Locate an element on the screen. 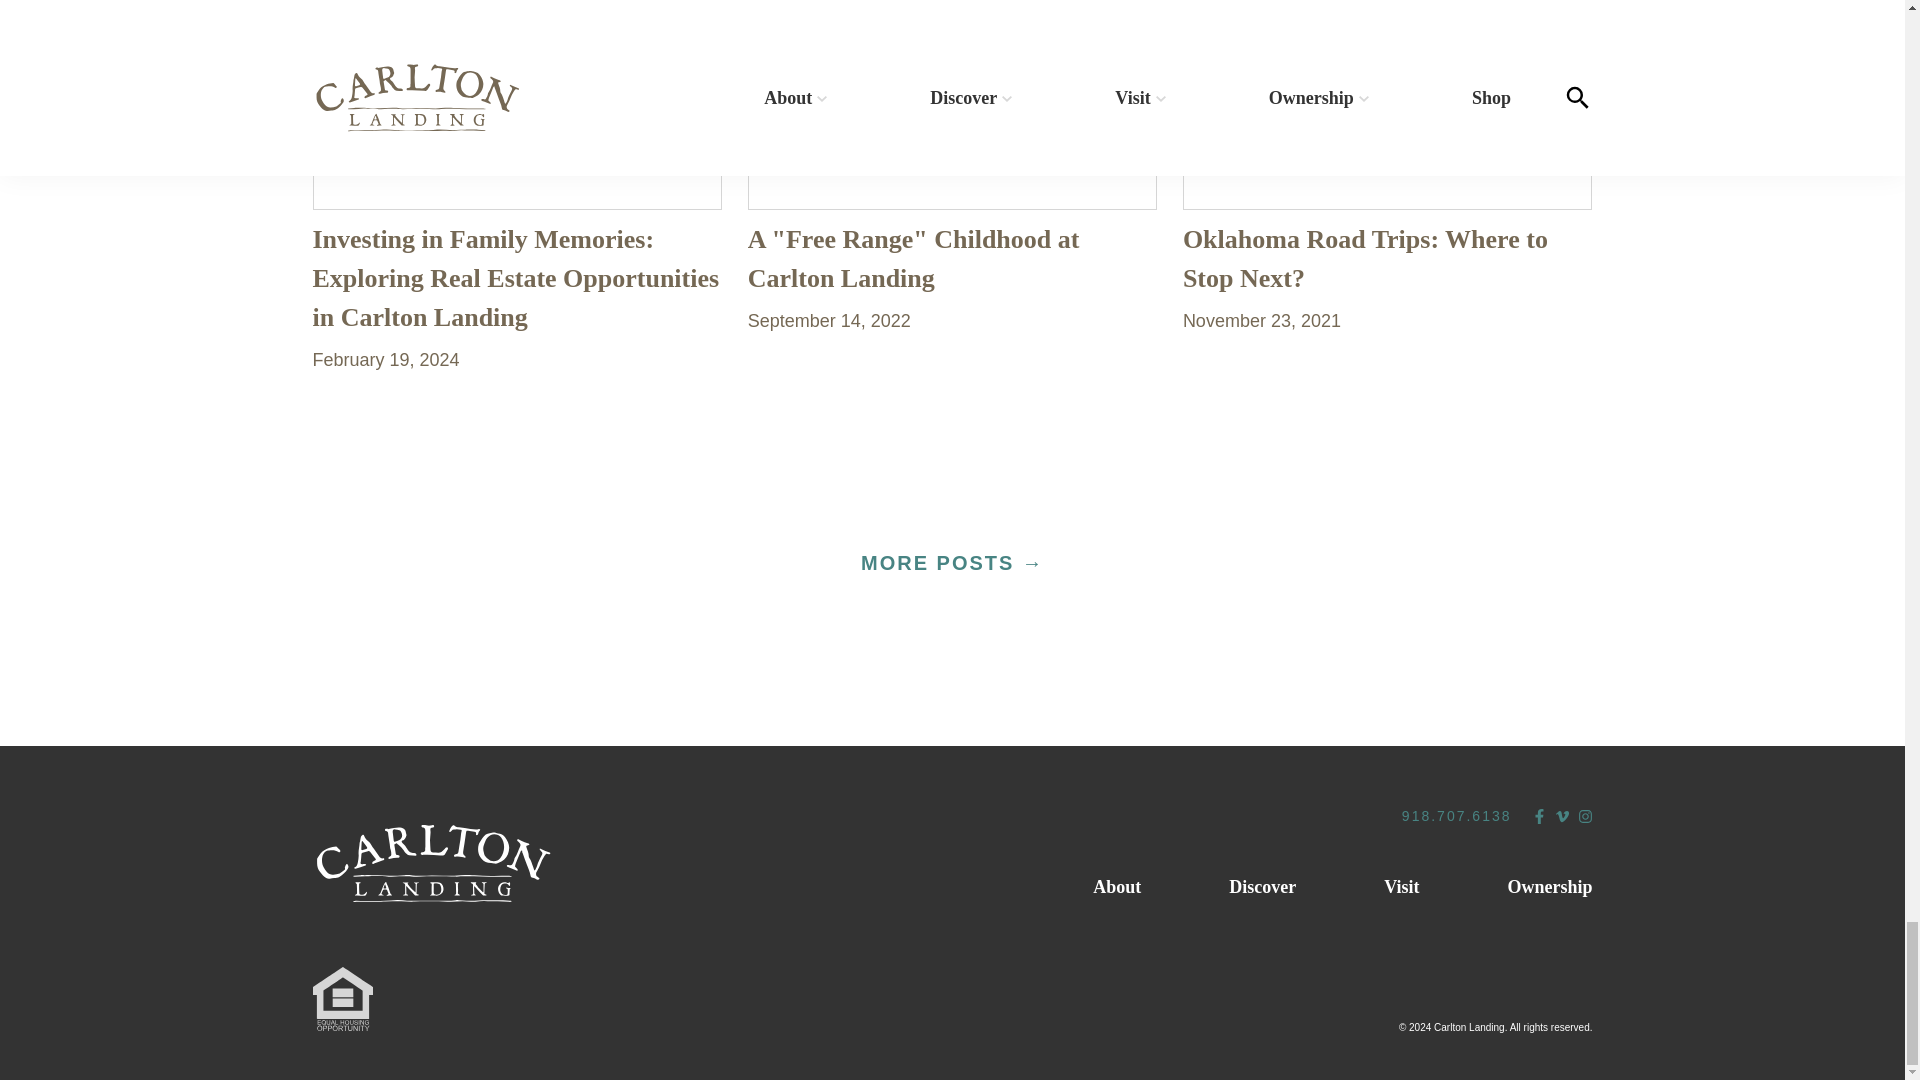 This screenshot has width=1920, height=1080. About is located at coordinates (1116, 888).